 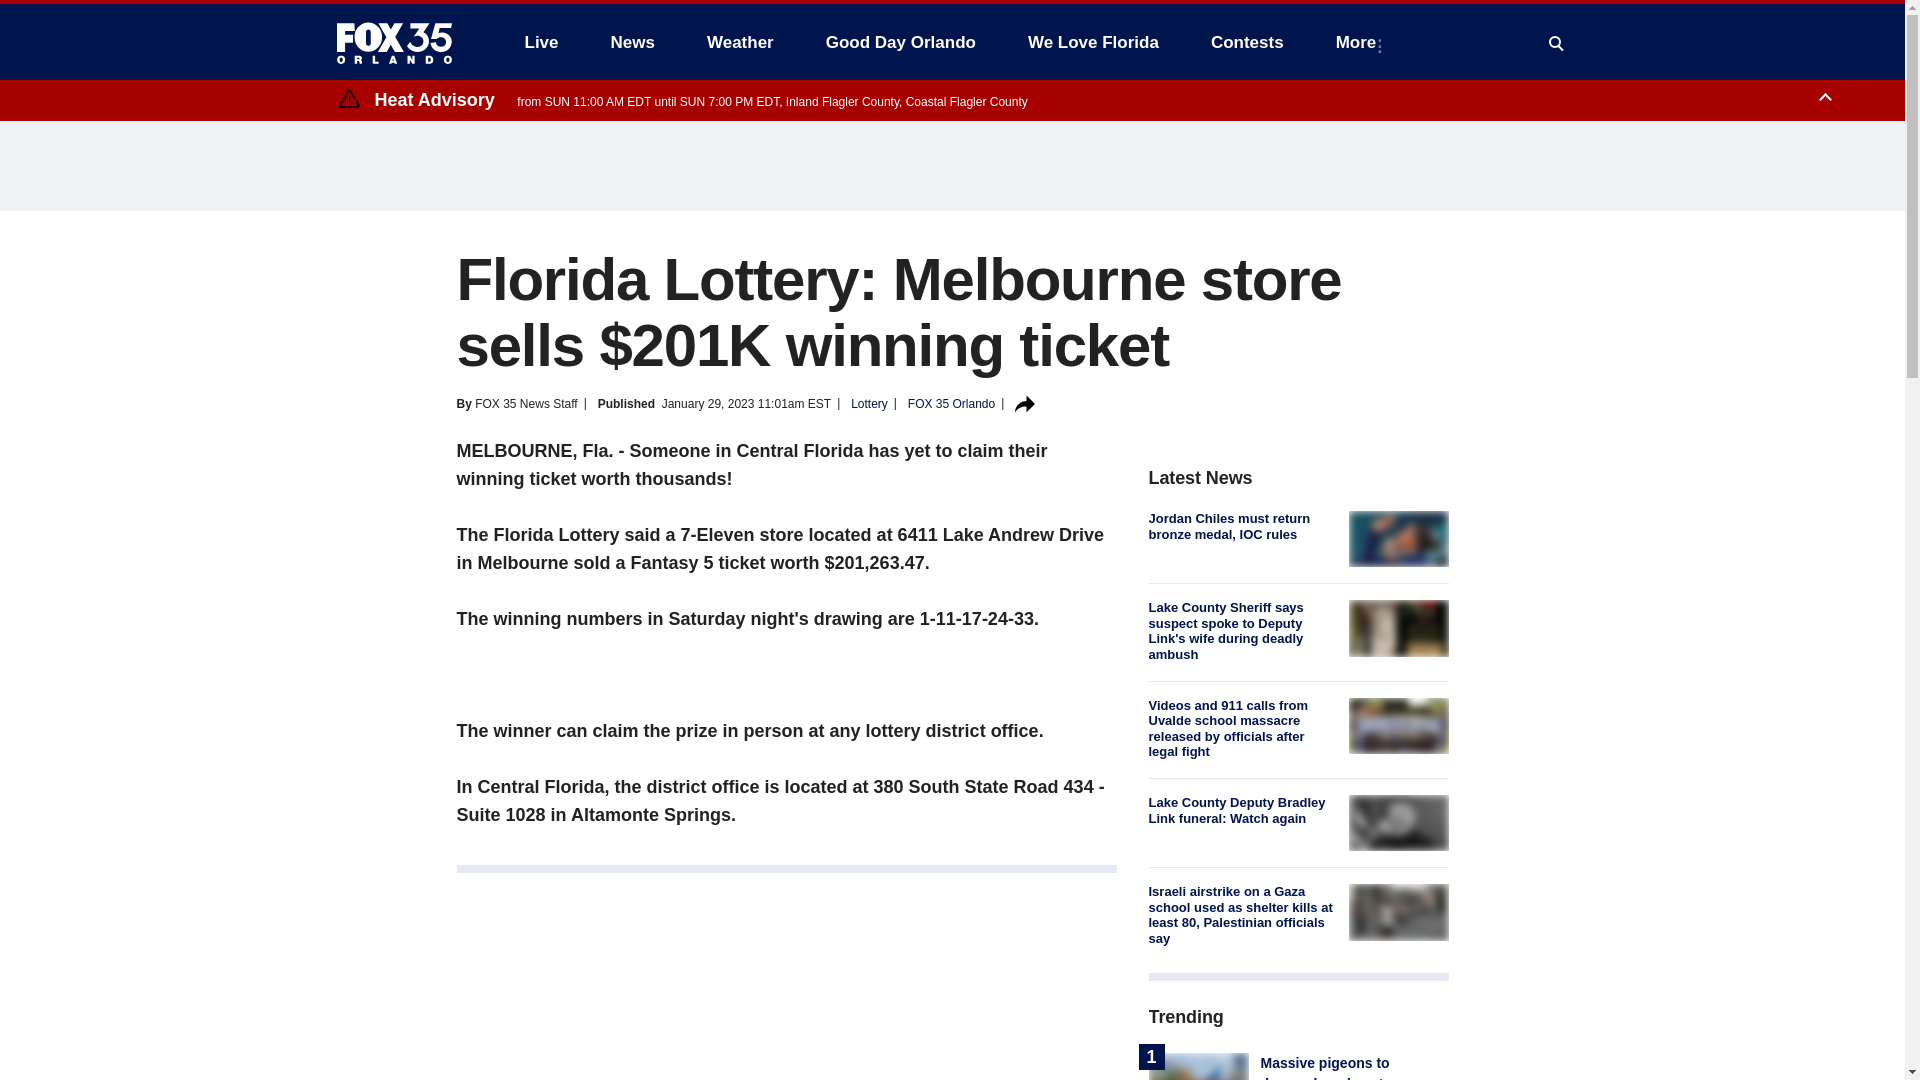 What do you see at coordinates (1246, 42) in the screenshot?
I see `Contests` at bounding box center [1246, 42].